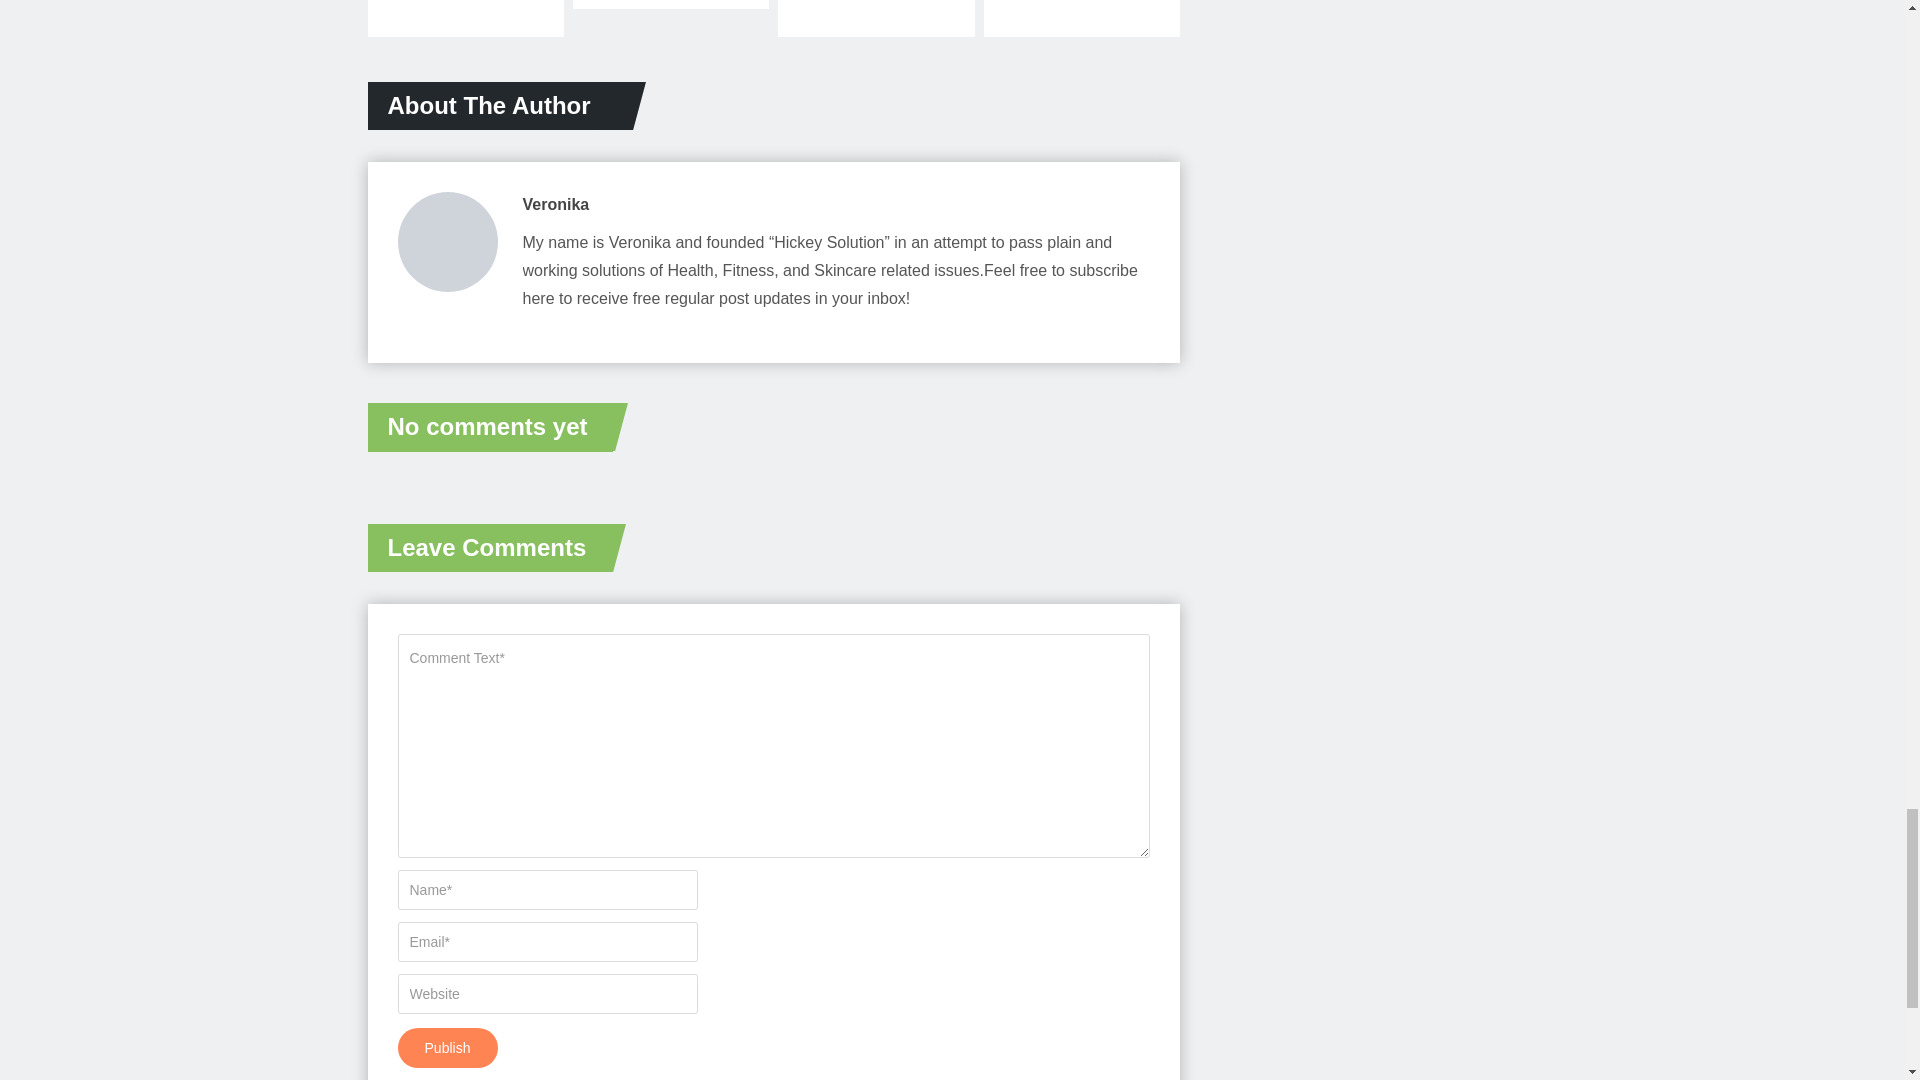 The height and width of the screenshot is (1080, 1920). I want to click on PMS symptoms: how long do they last? Are there any remedies?, so click(1082, 18).